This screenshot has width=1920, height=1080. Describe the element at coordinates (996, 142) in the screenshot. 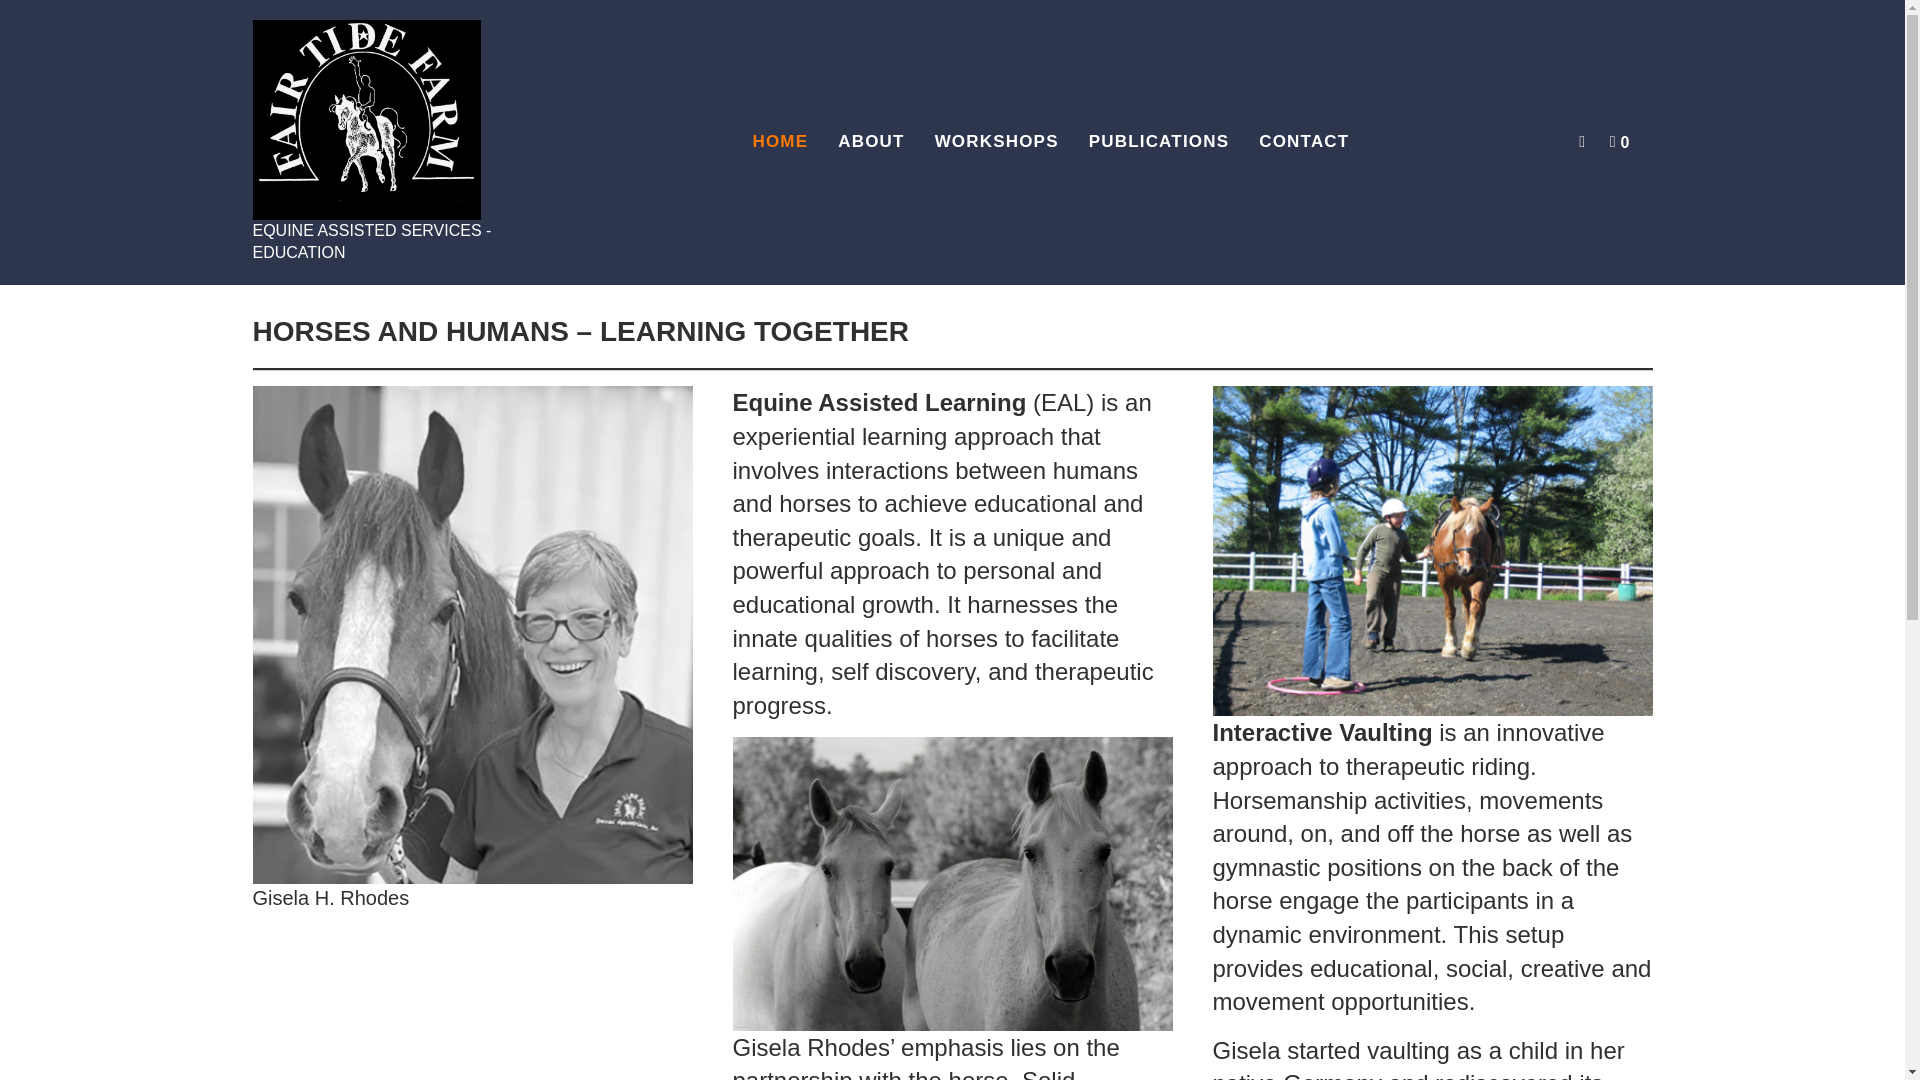

I see `WORKSHOPS` at that location.